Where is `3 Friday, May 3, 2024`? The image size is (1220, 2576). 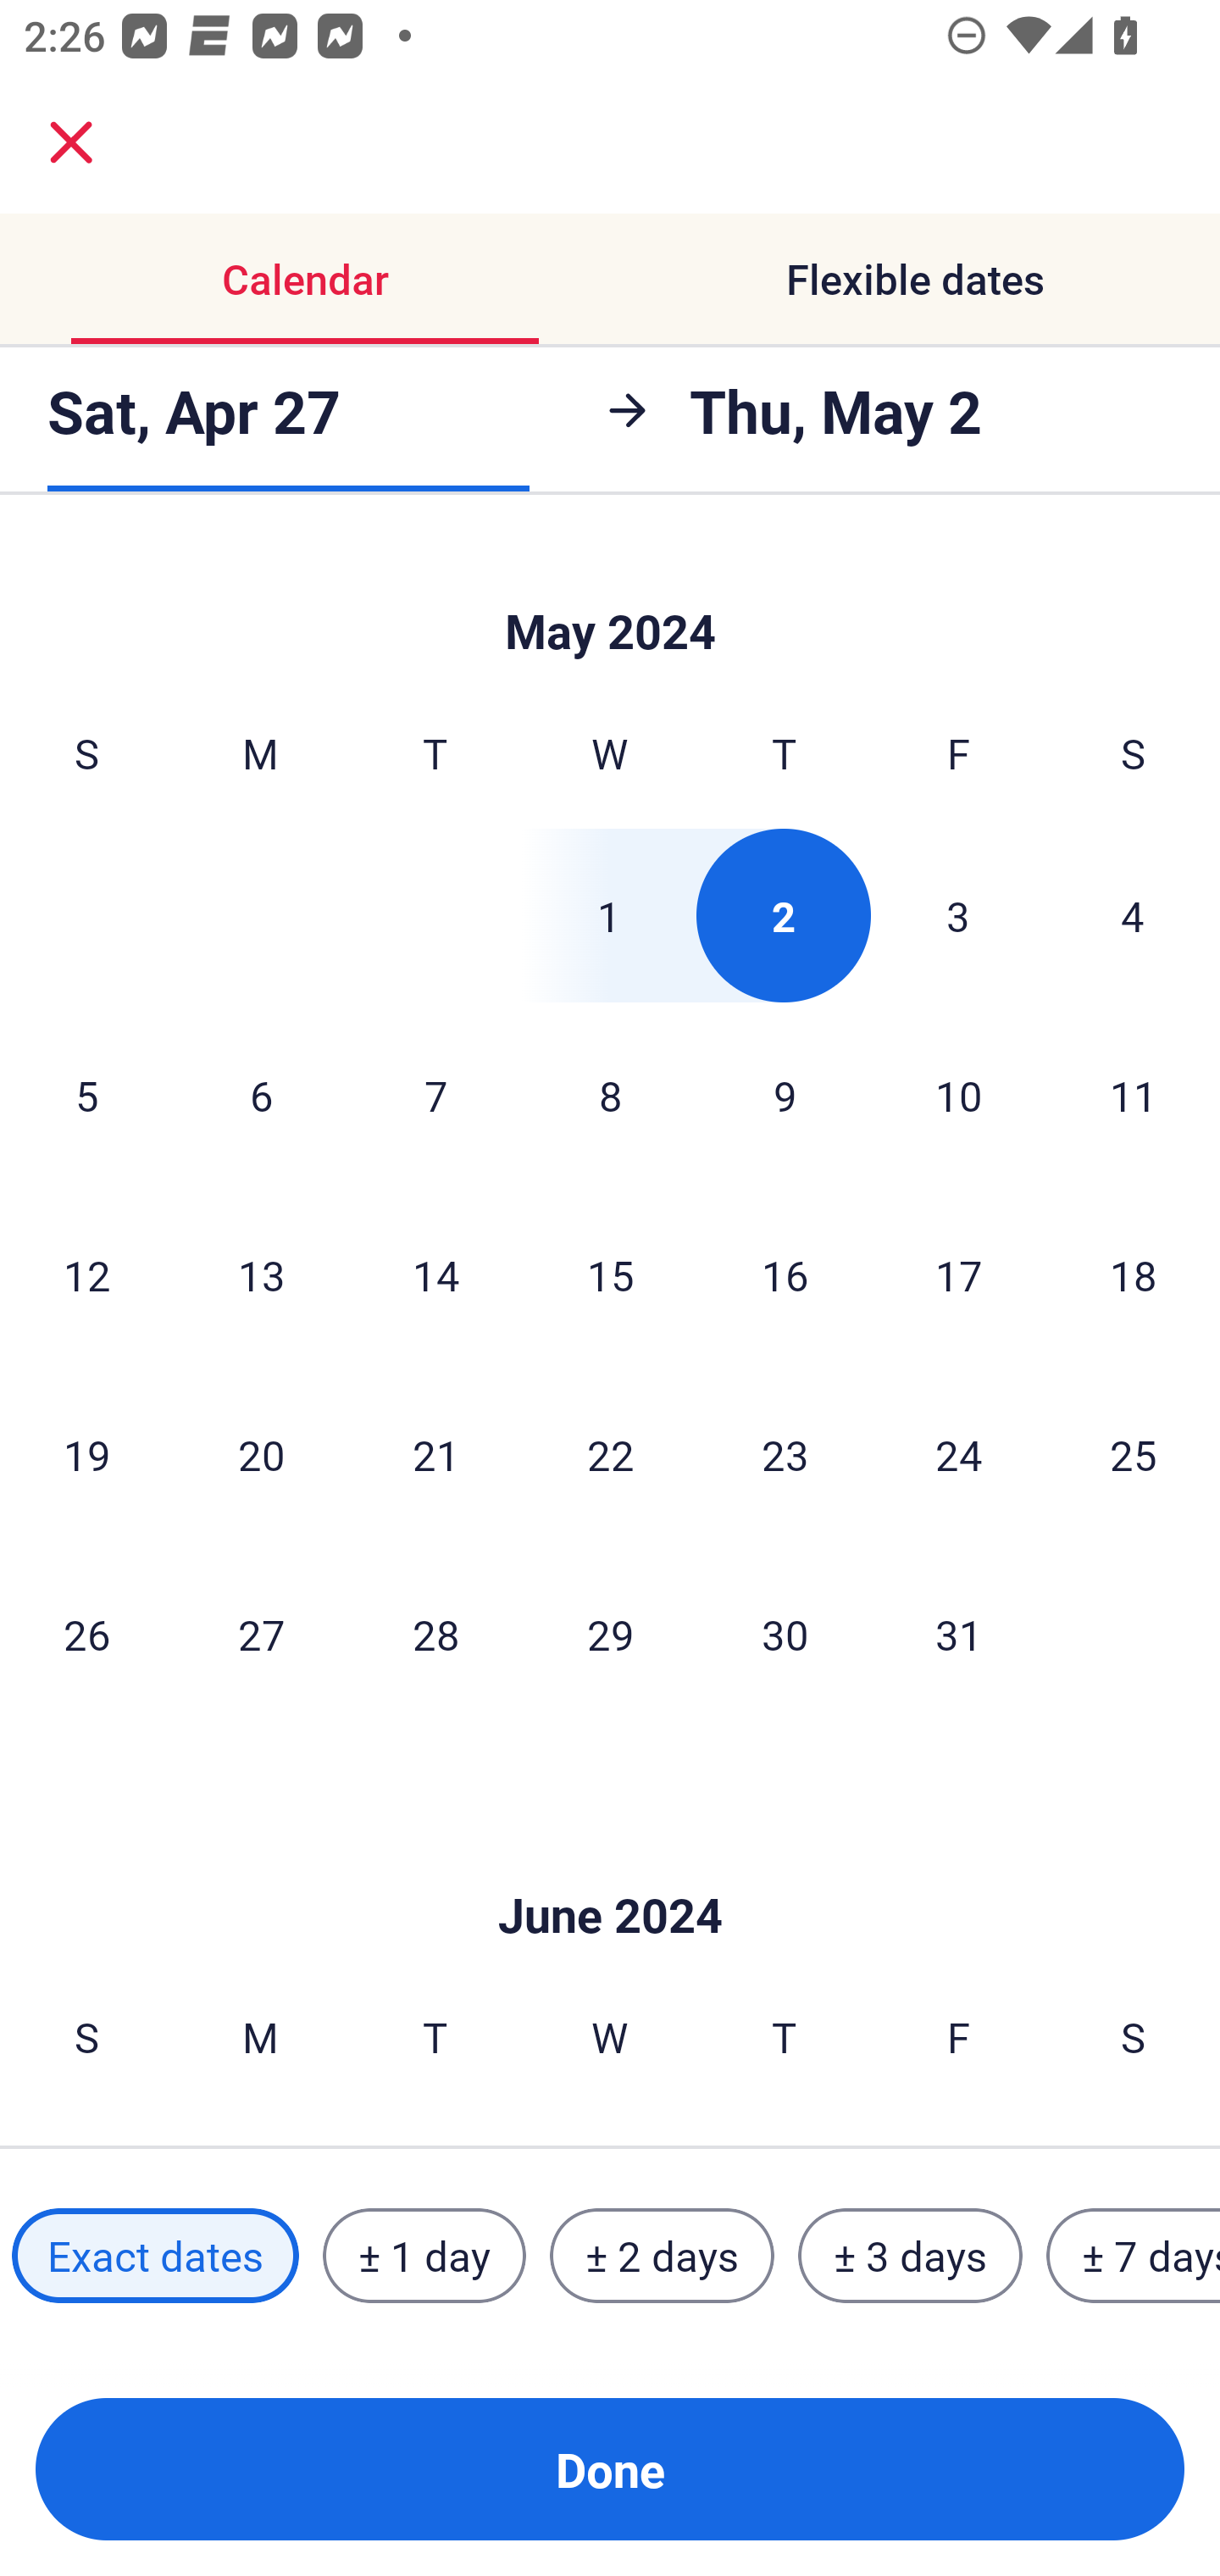 3 Friday, May 3, 2024 is located at coordinates (958, 915).